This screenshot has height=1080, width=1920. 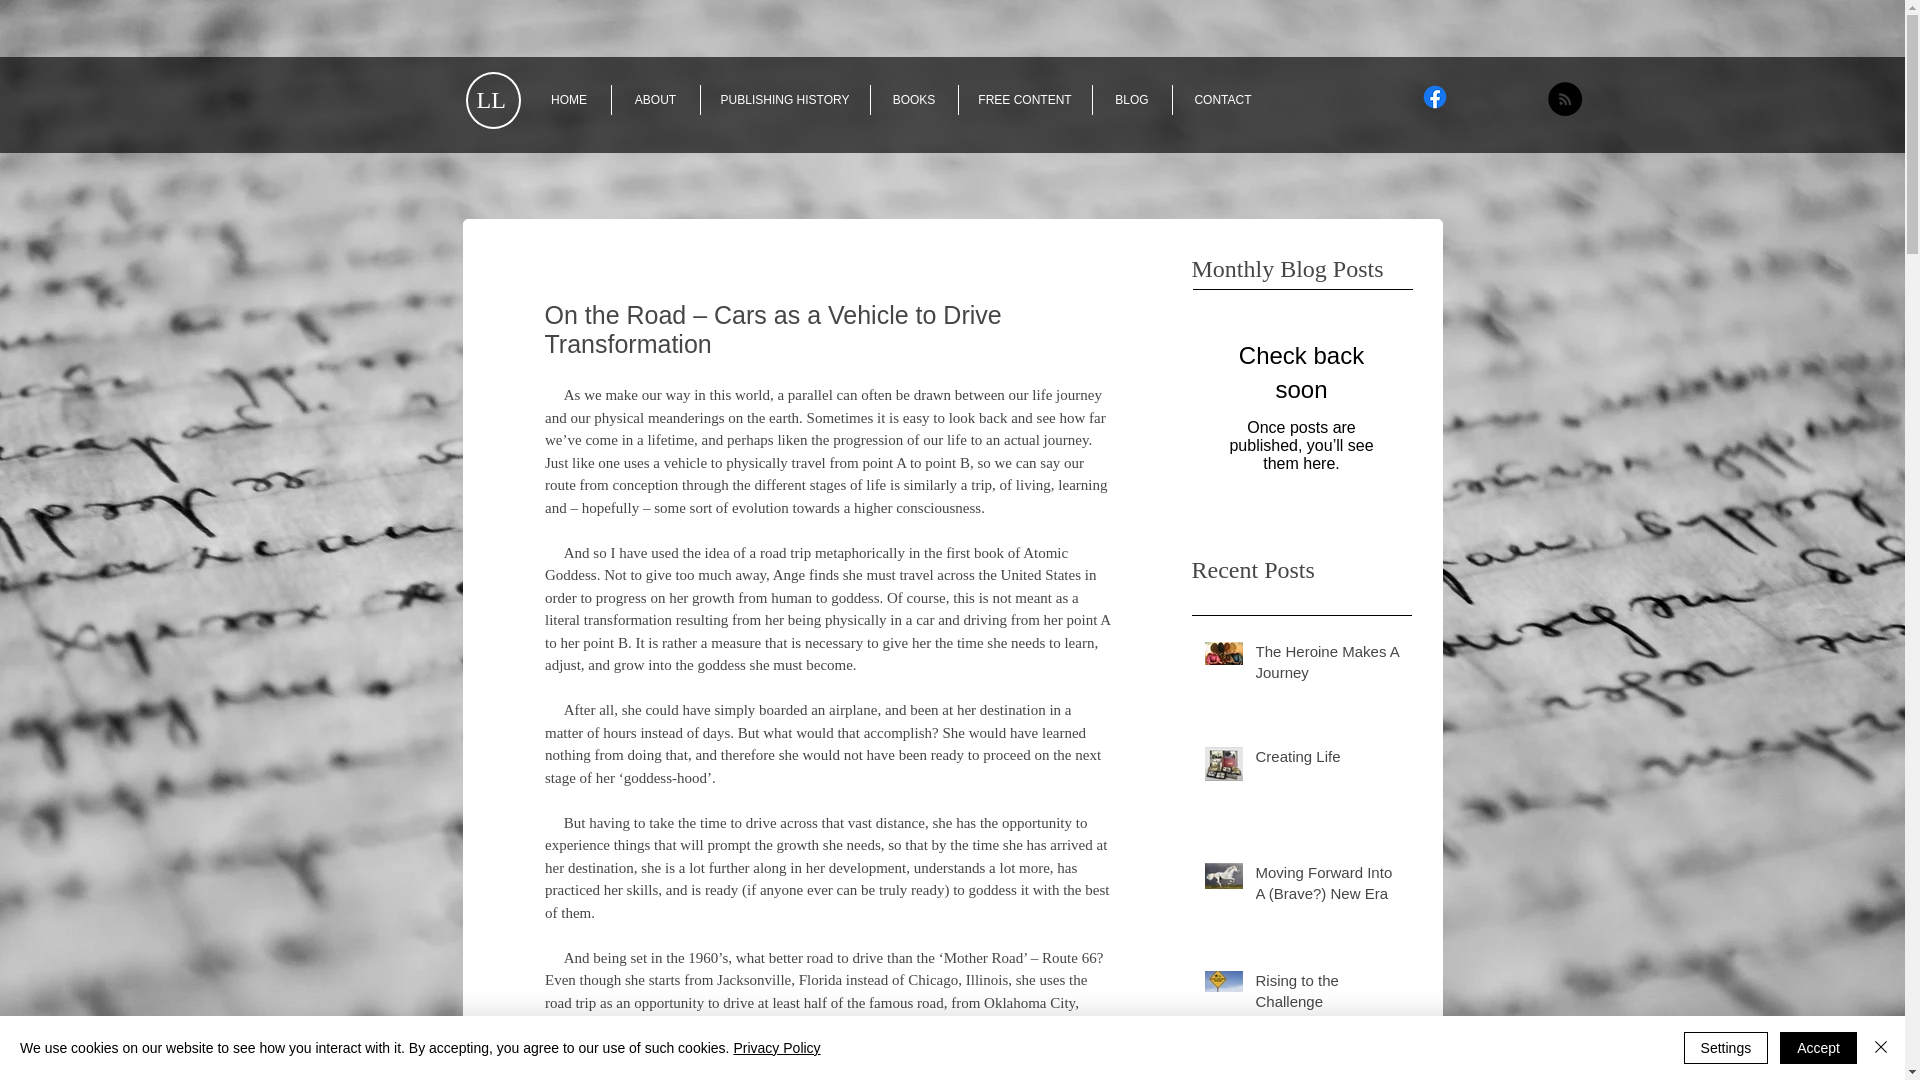 I want to click on PUBLISHING HISTORY, so click(x=784, y=100).